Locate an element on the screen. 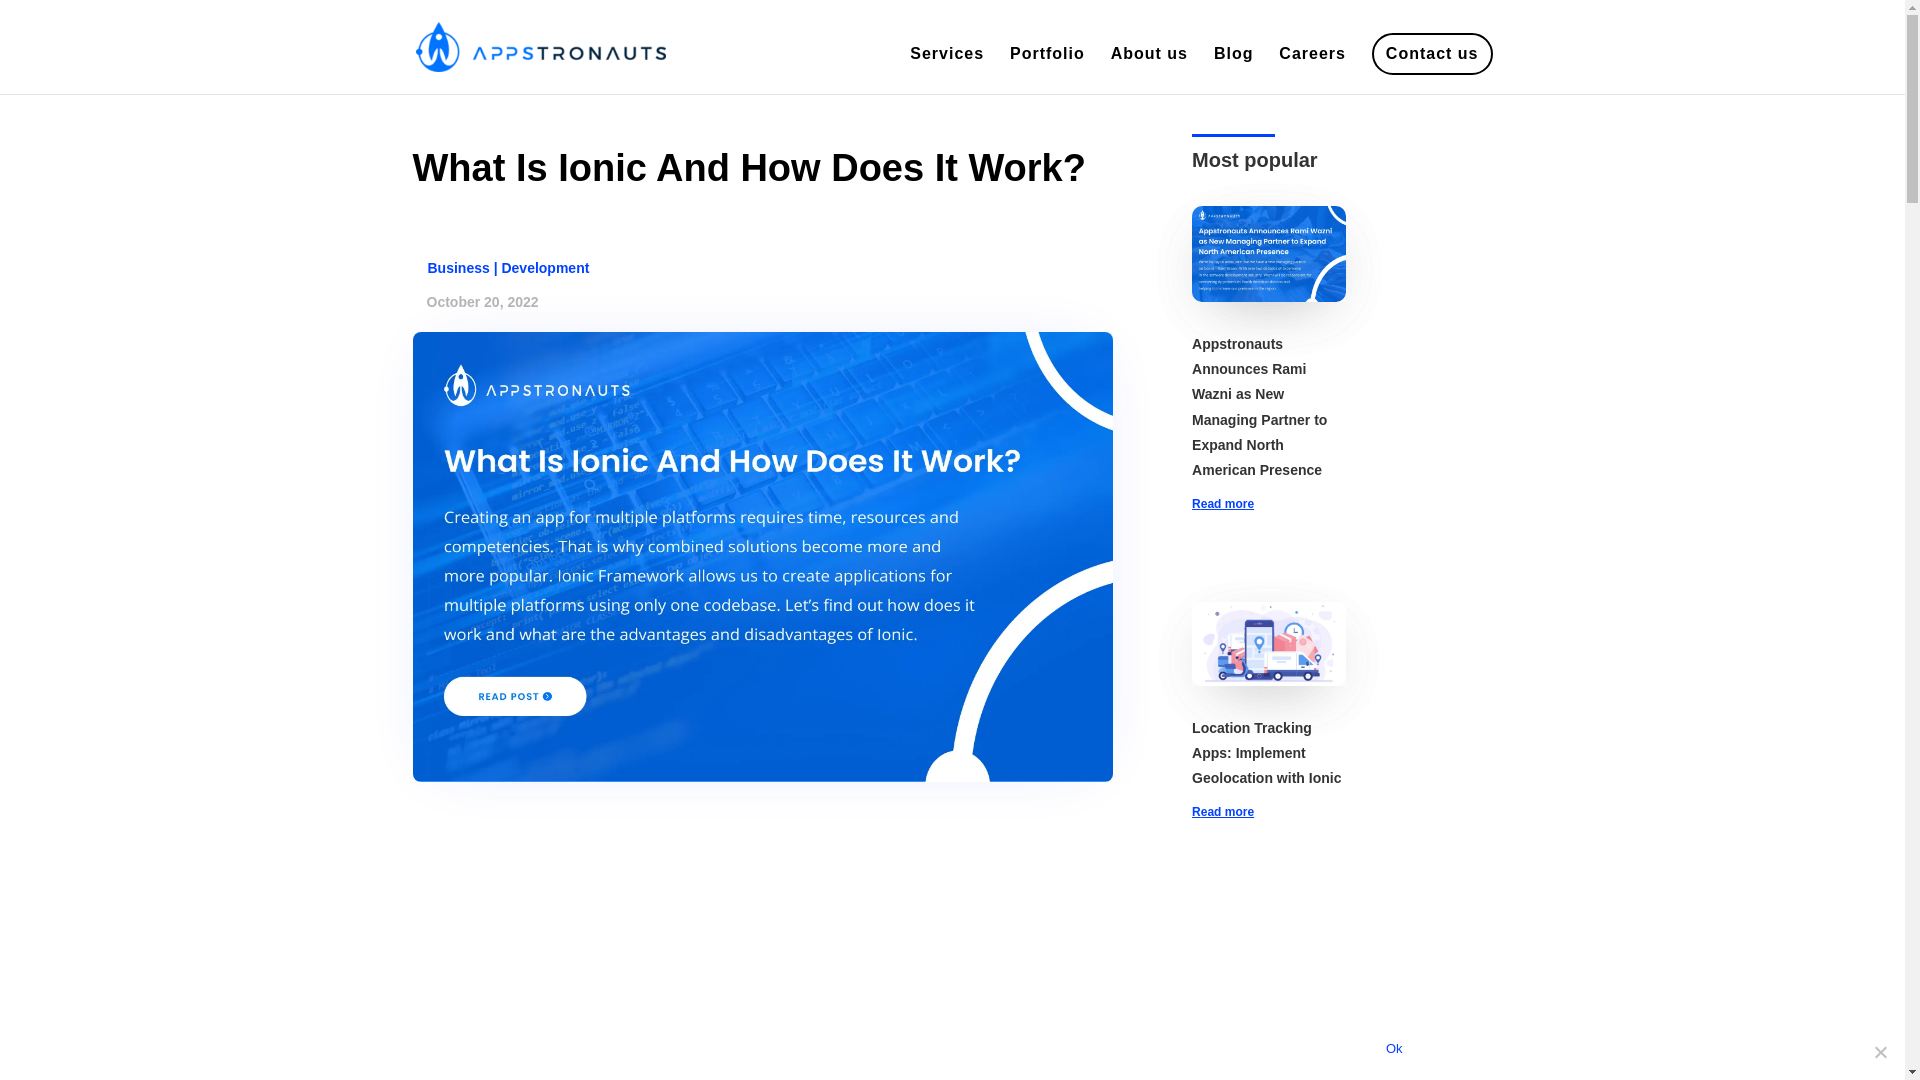 This screenshot has height=1080, width=1920. read more is located at coordinates (1268, 813).